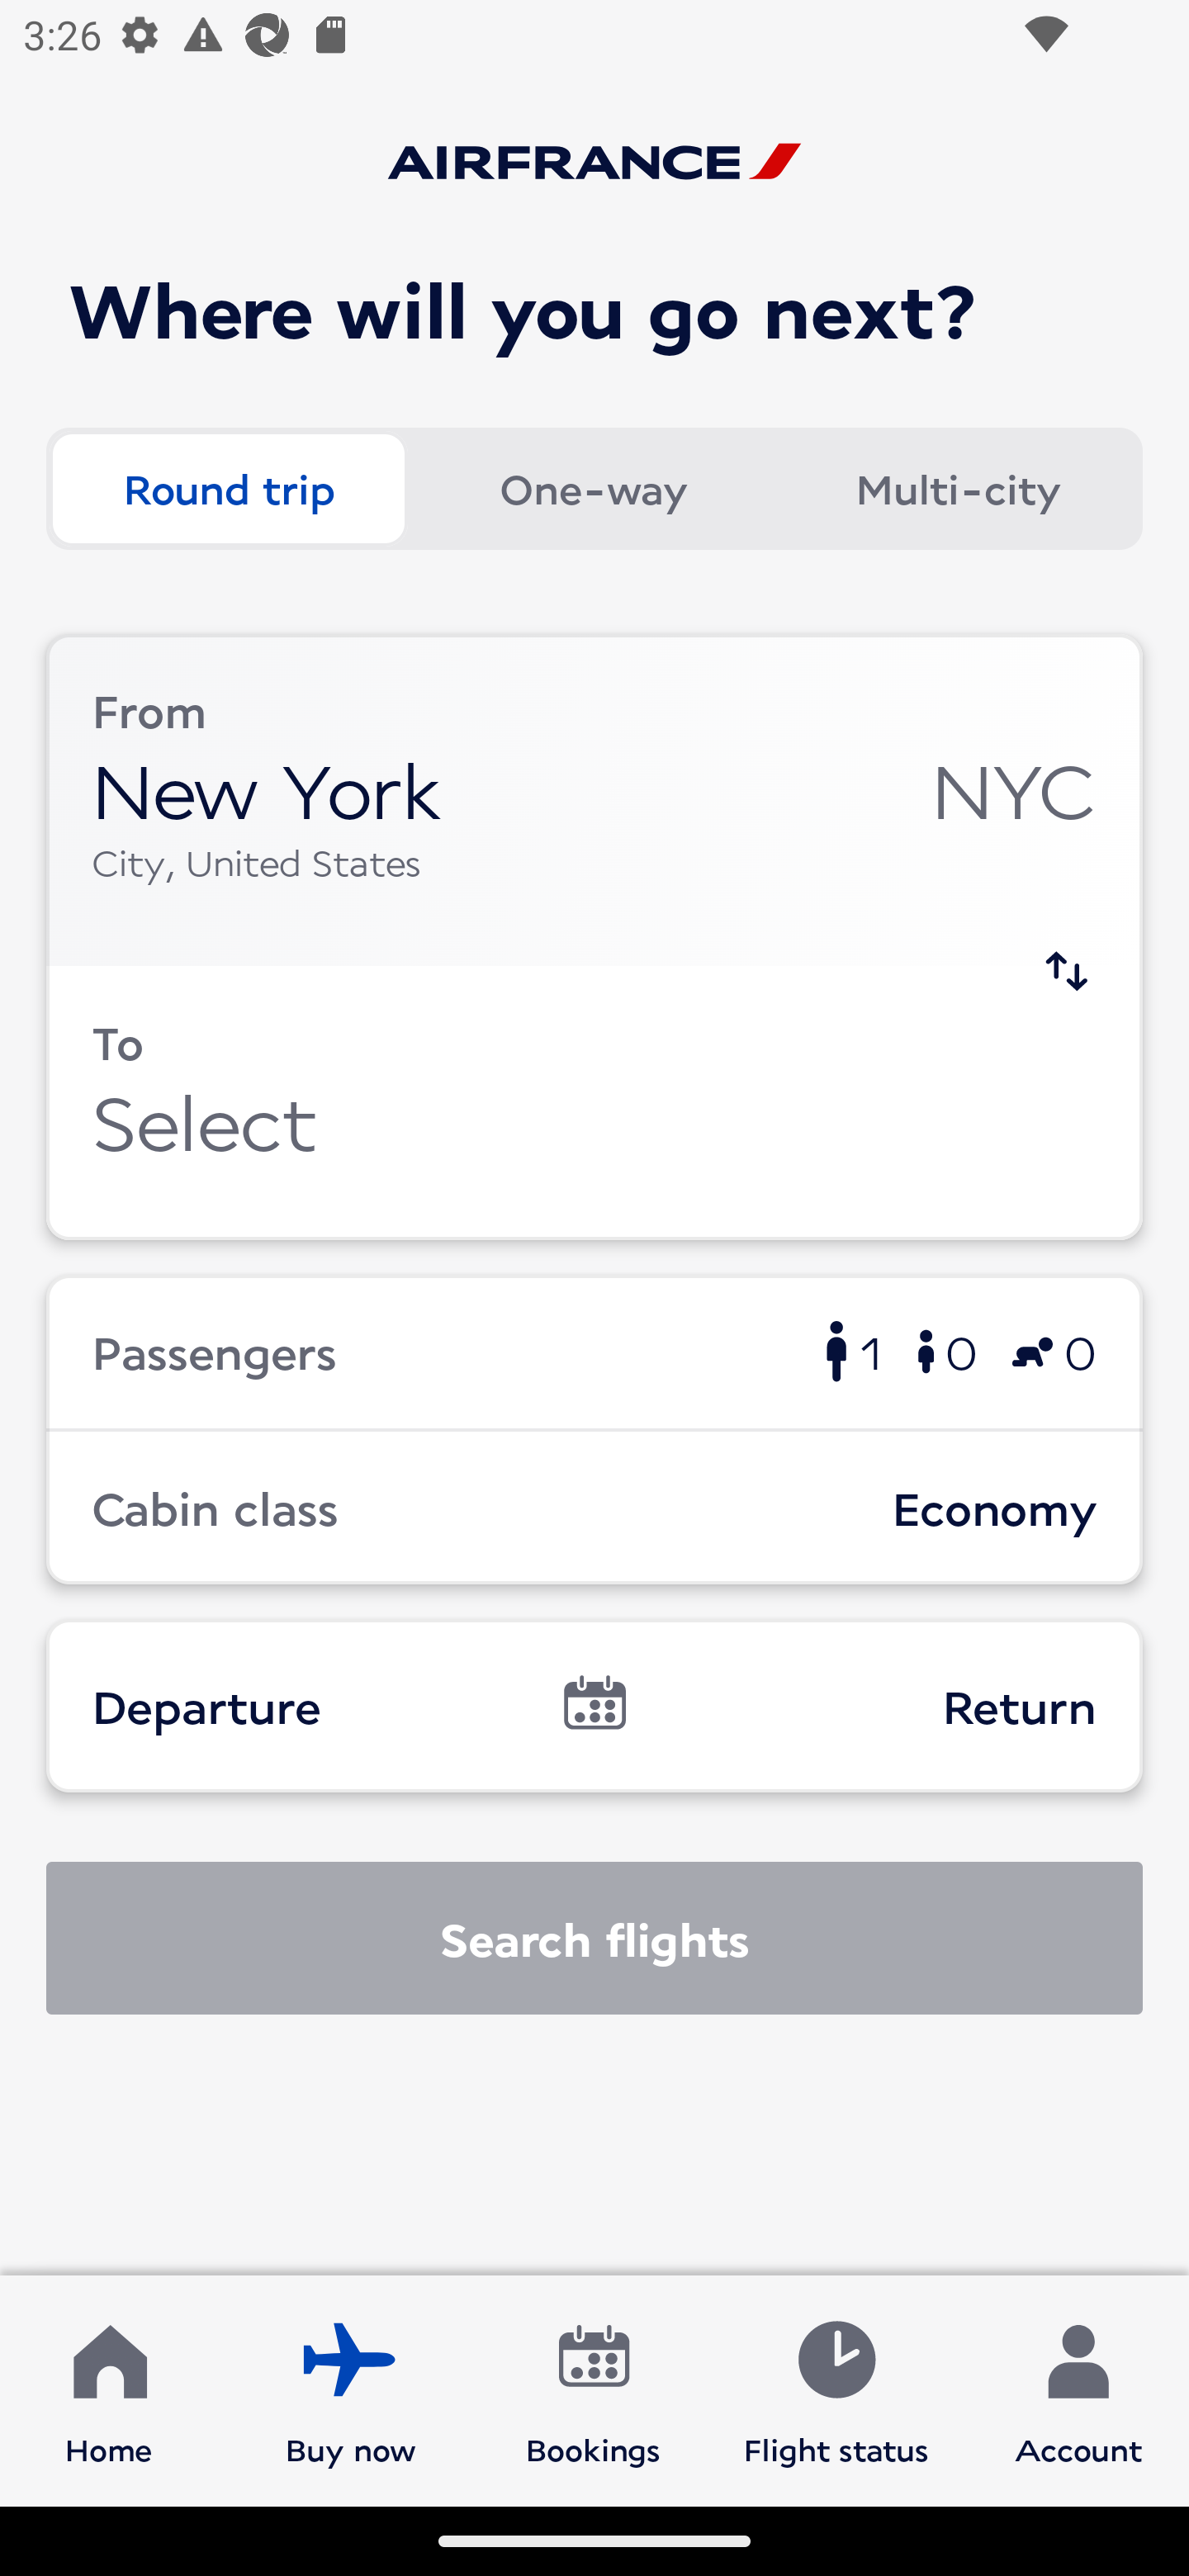 The width and height of the screenshot is (1189, 2576). I want to click on Home, so click(109, 2389).